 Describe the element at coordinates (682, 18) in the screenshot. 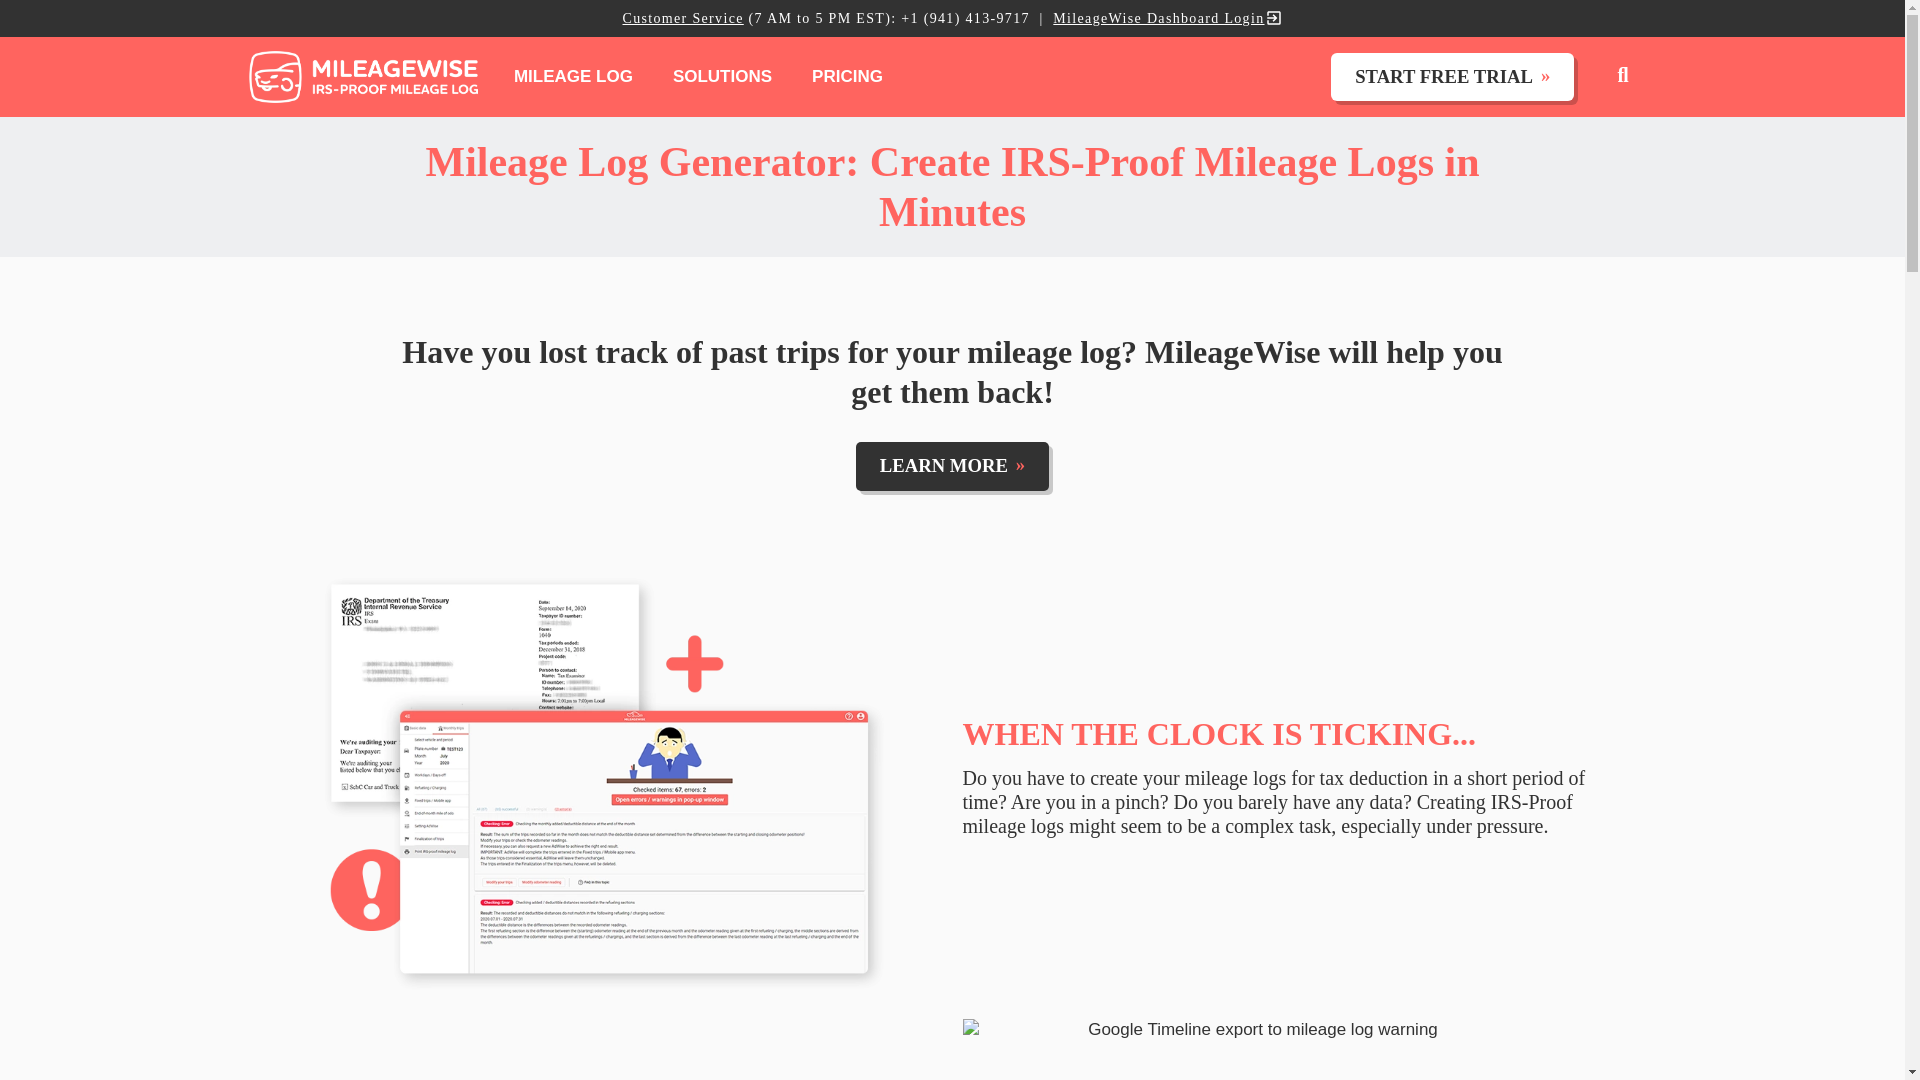

I see `Customer Service` at that location.